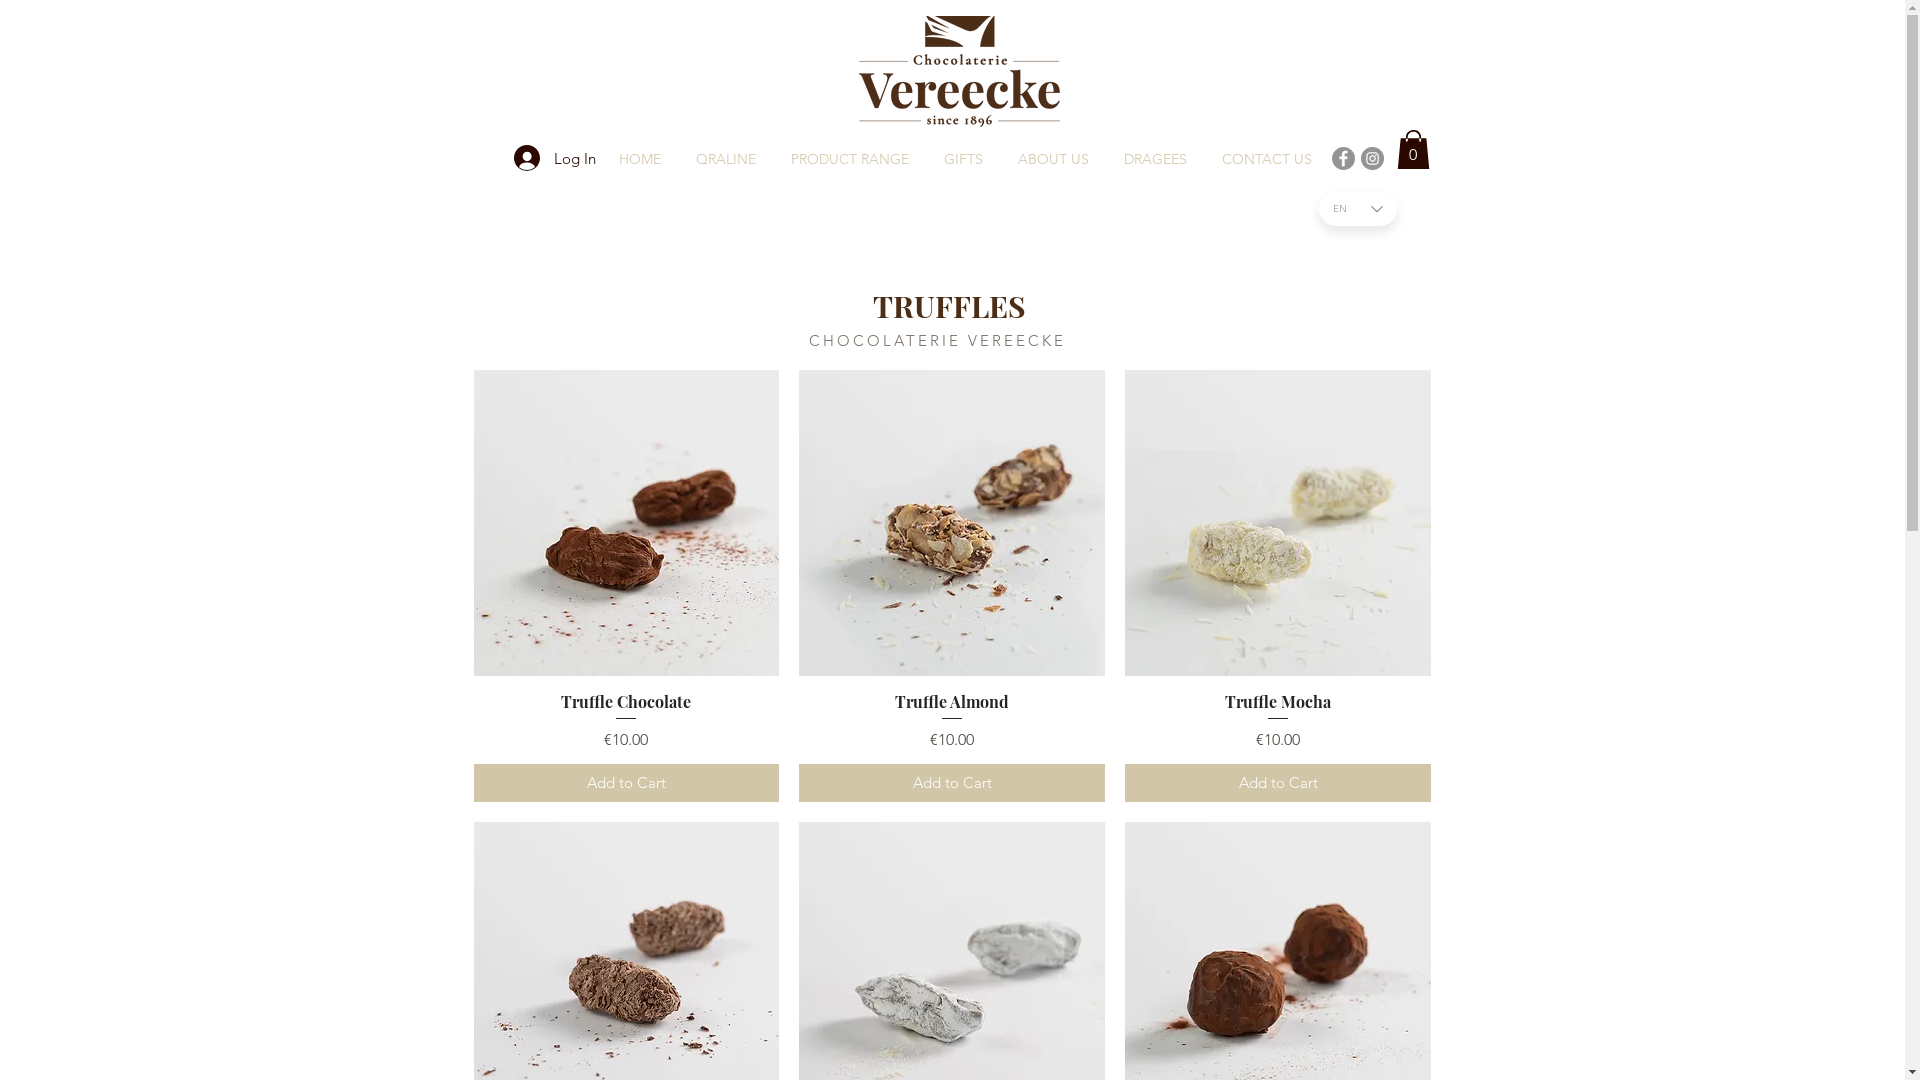 The height and width of the screenshot is (1080, 1920). Describe the element at coordinates (952, 784) in the screenshot. I see `Add to Cart` at that location.